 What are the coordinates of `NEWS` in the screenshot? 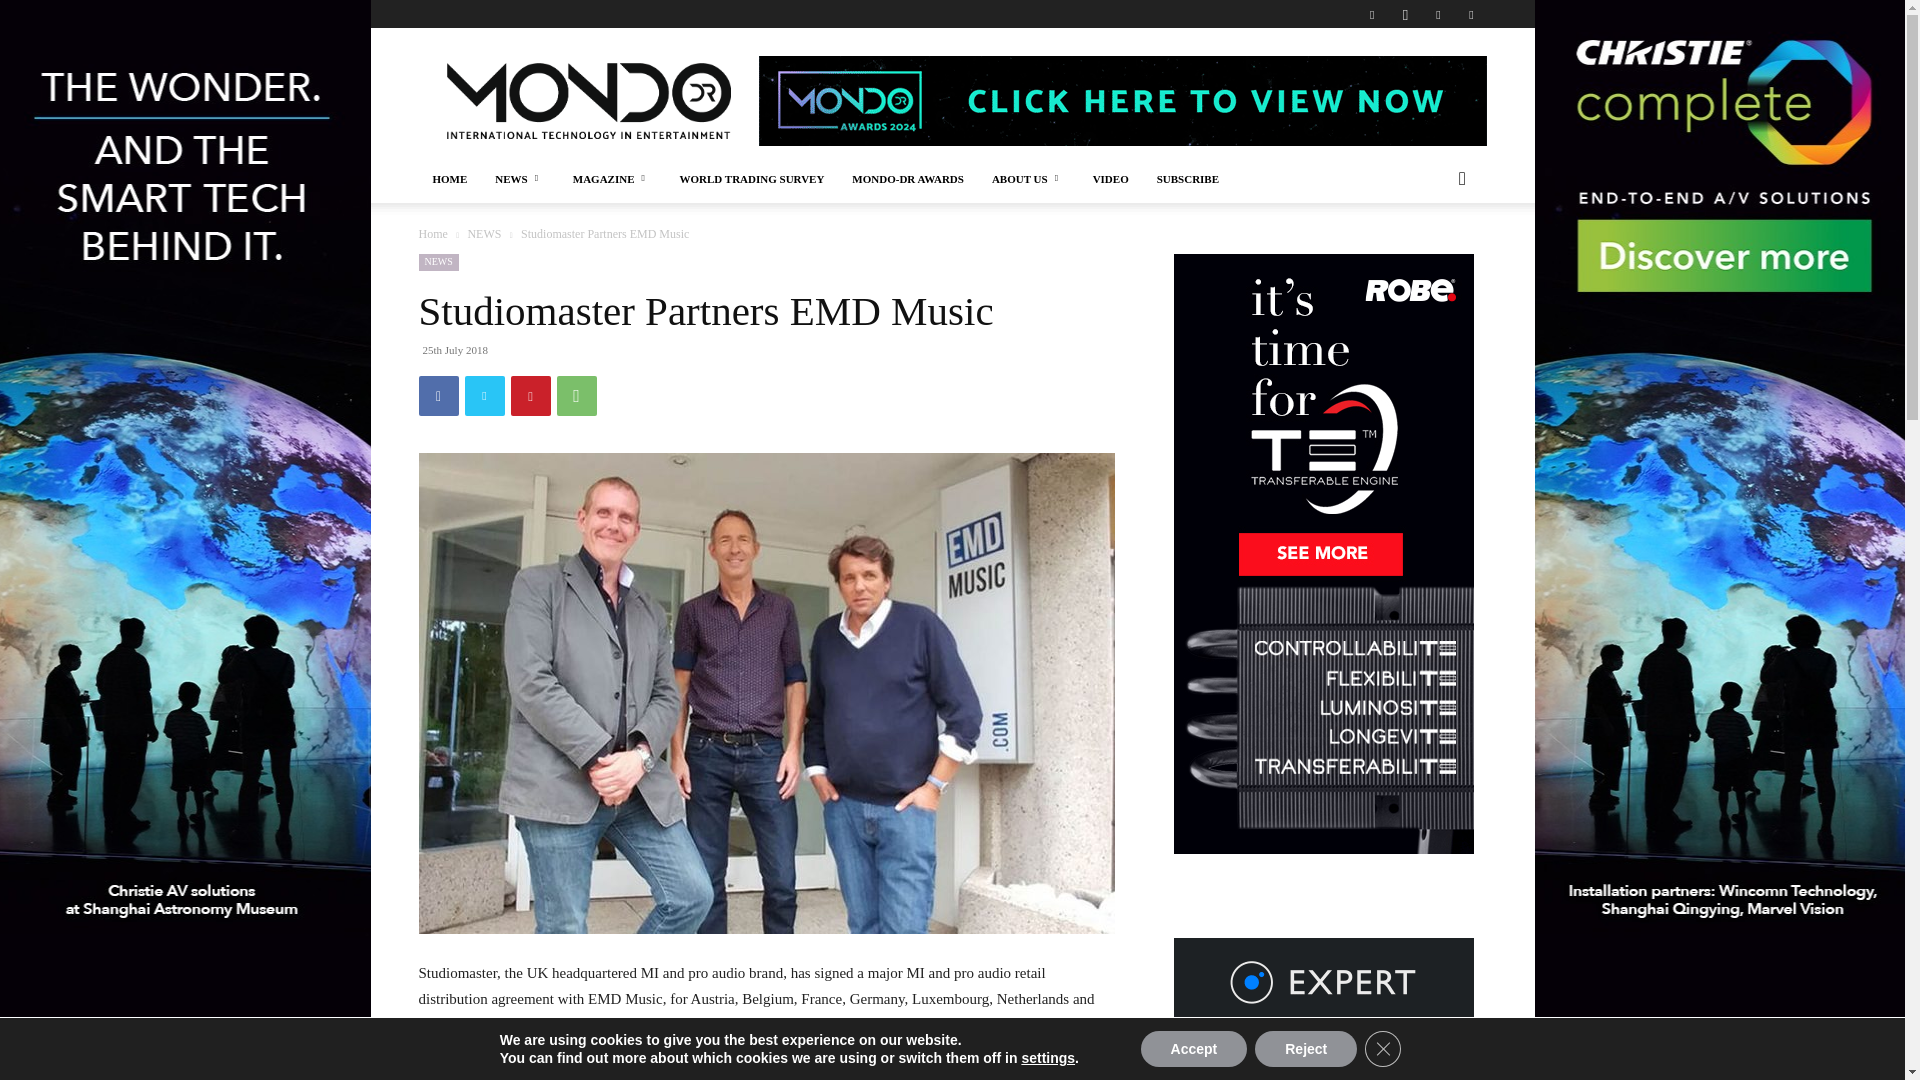 It's located at (520, 179).